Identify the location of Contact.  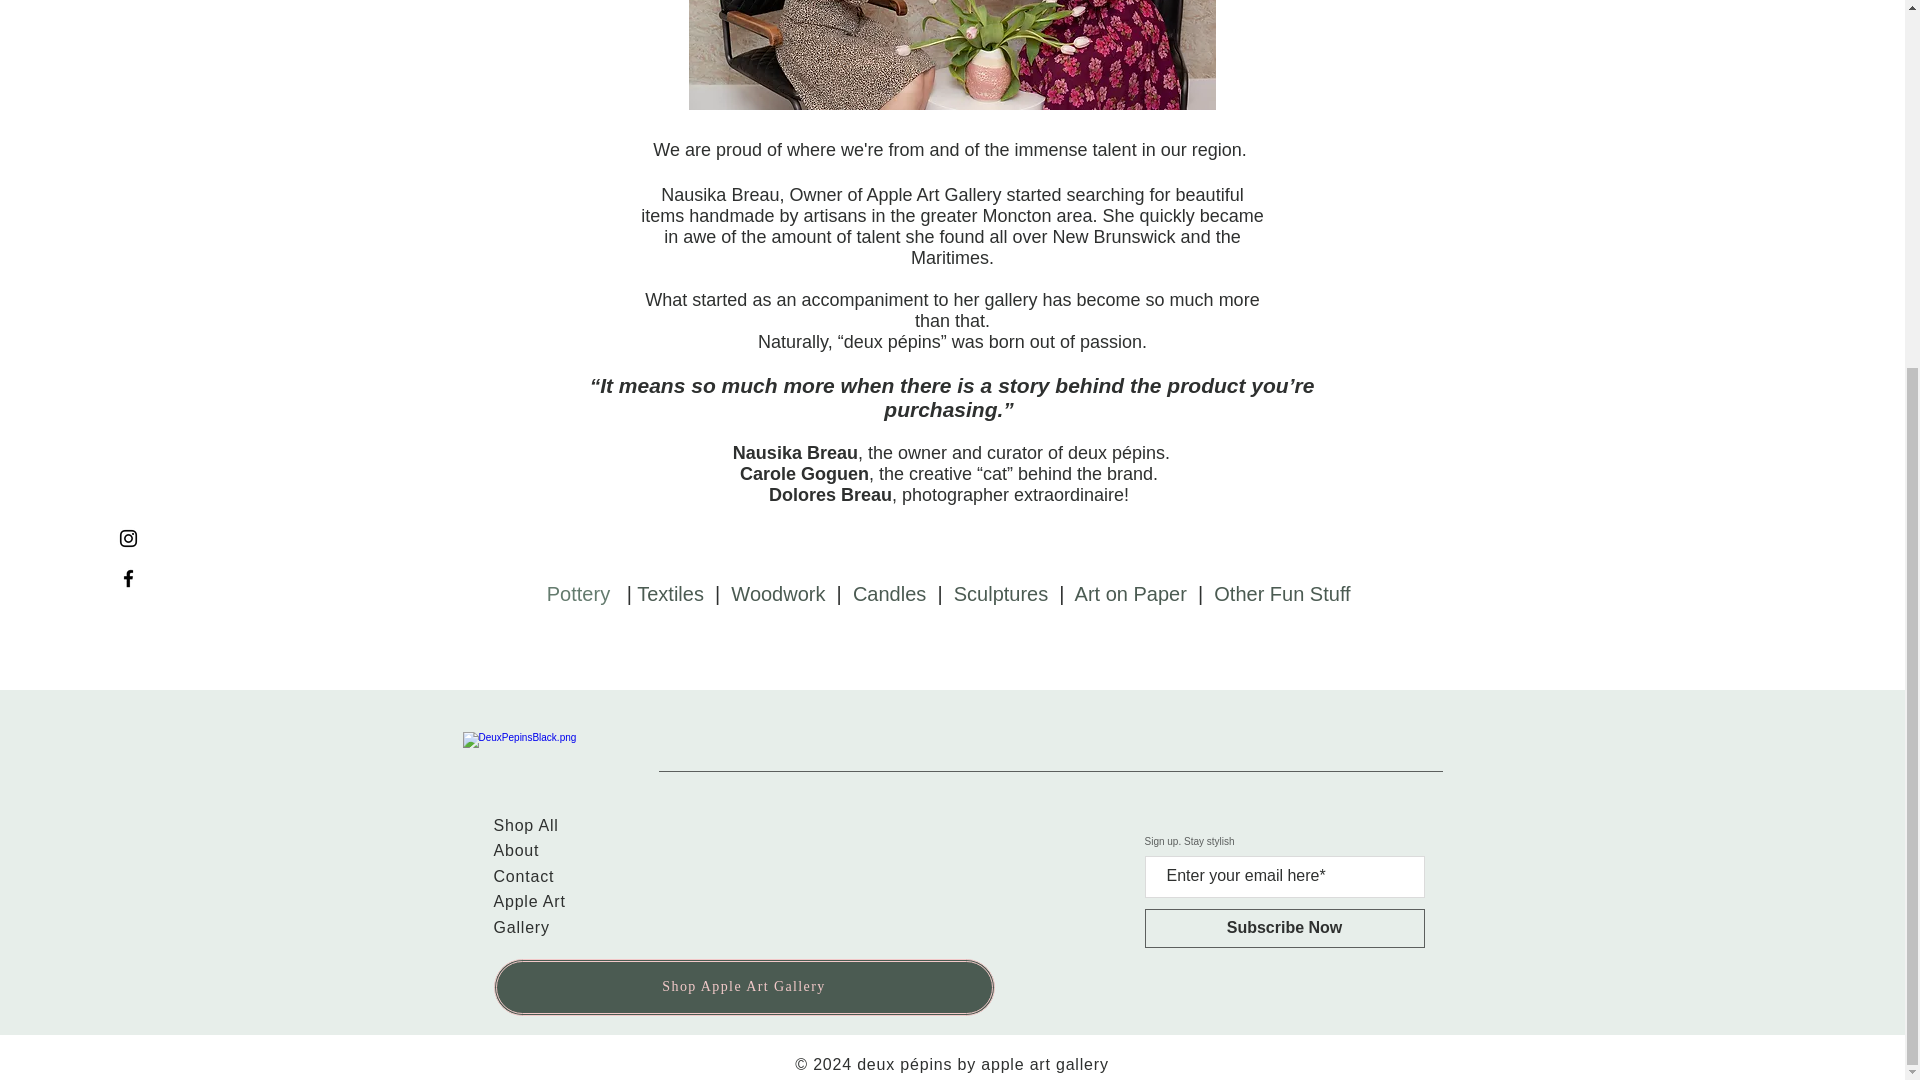
(524, 876).